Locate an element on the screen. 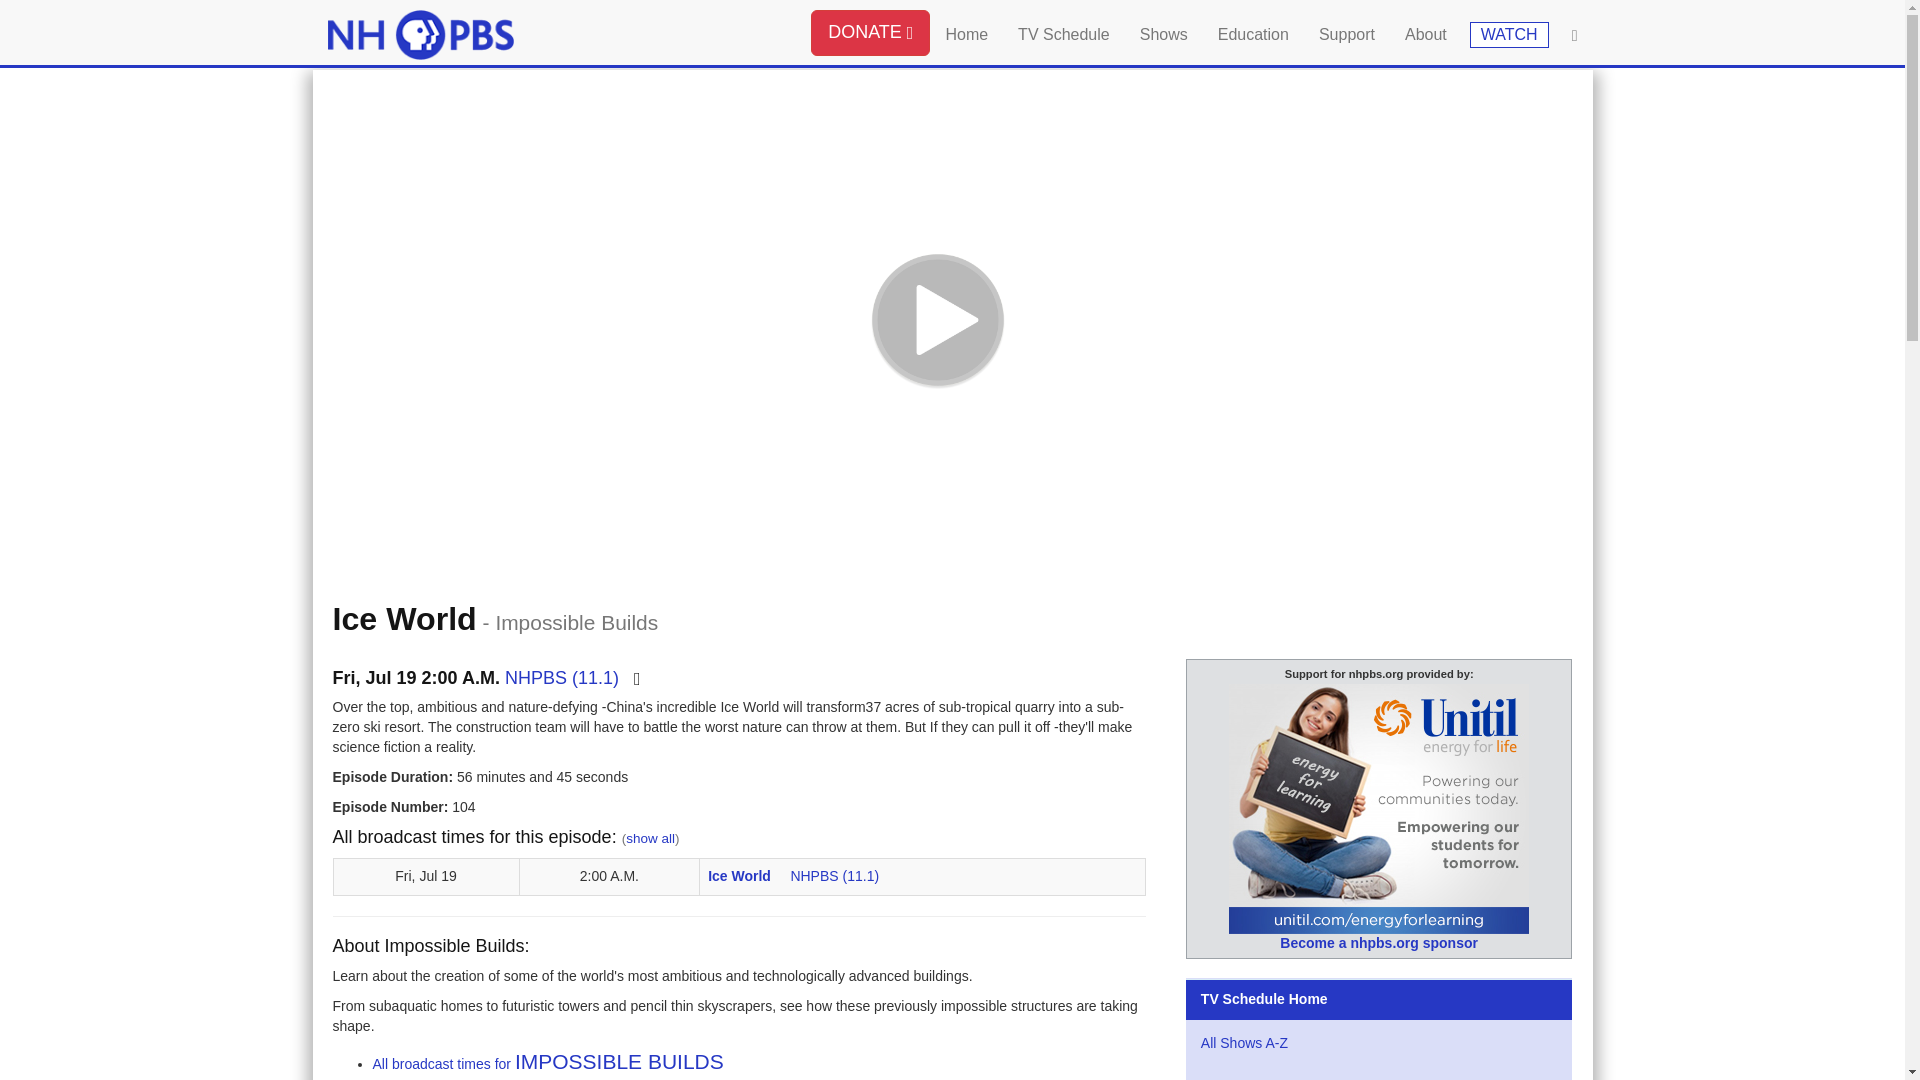 This screenshot has width=1920, height=1080.  This airtime is broadcast on NHPBS  is located at coordinates (834, 876).